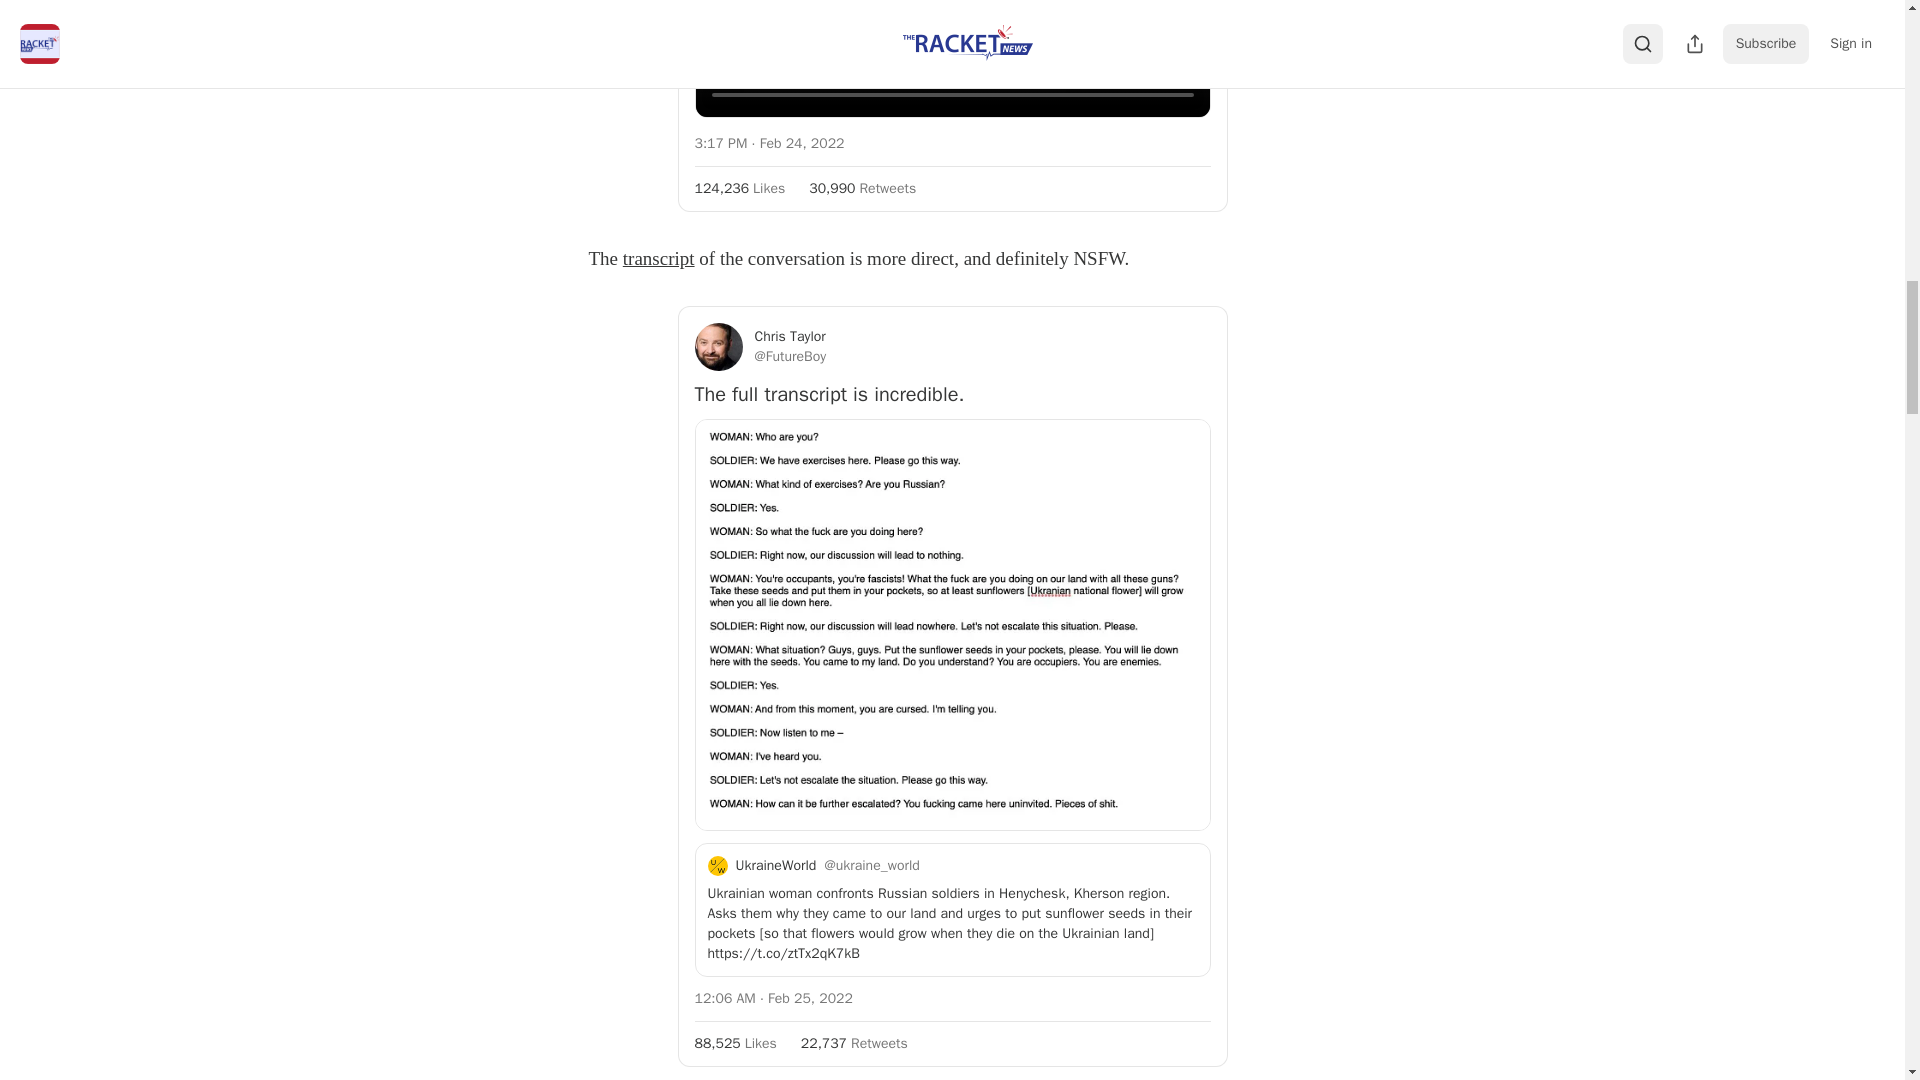 This screenshot has width=1920, height=1080. Describe the element at coordinates (658, 258) in the screenshot. I see `transcript` at that location.